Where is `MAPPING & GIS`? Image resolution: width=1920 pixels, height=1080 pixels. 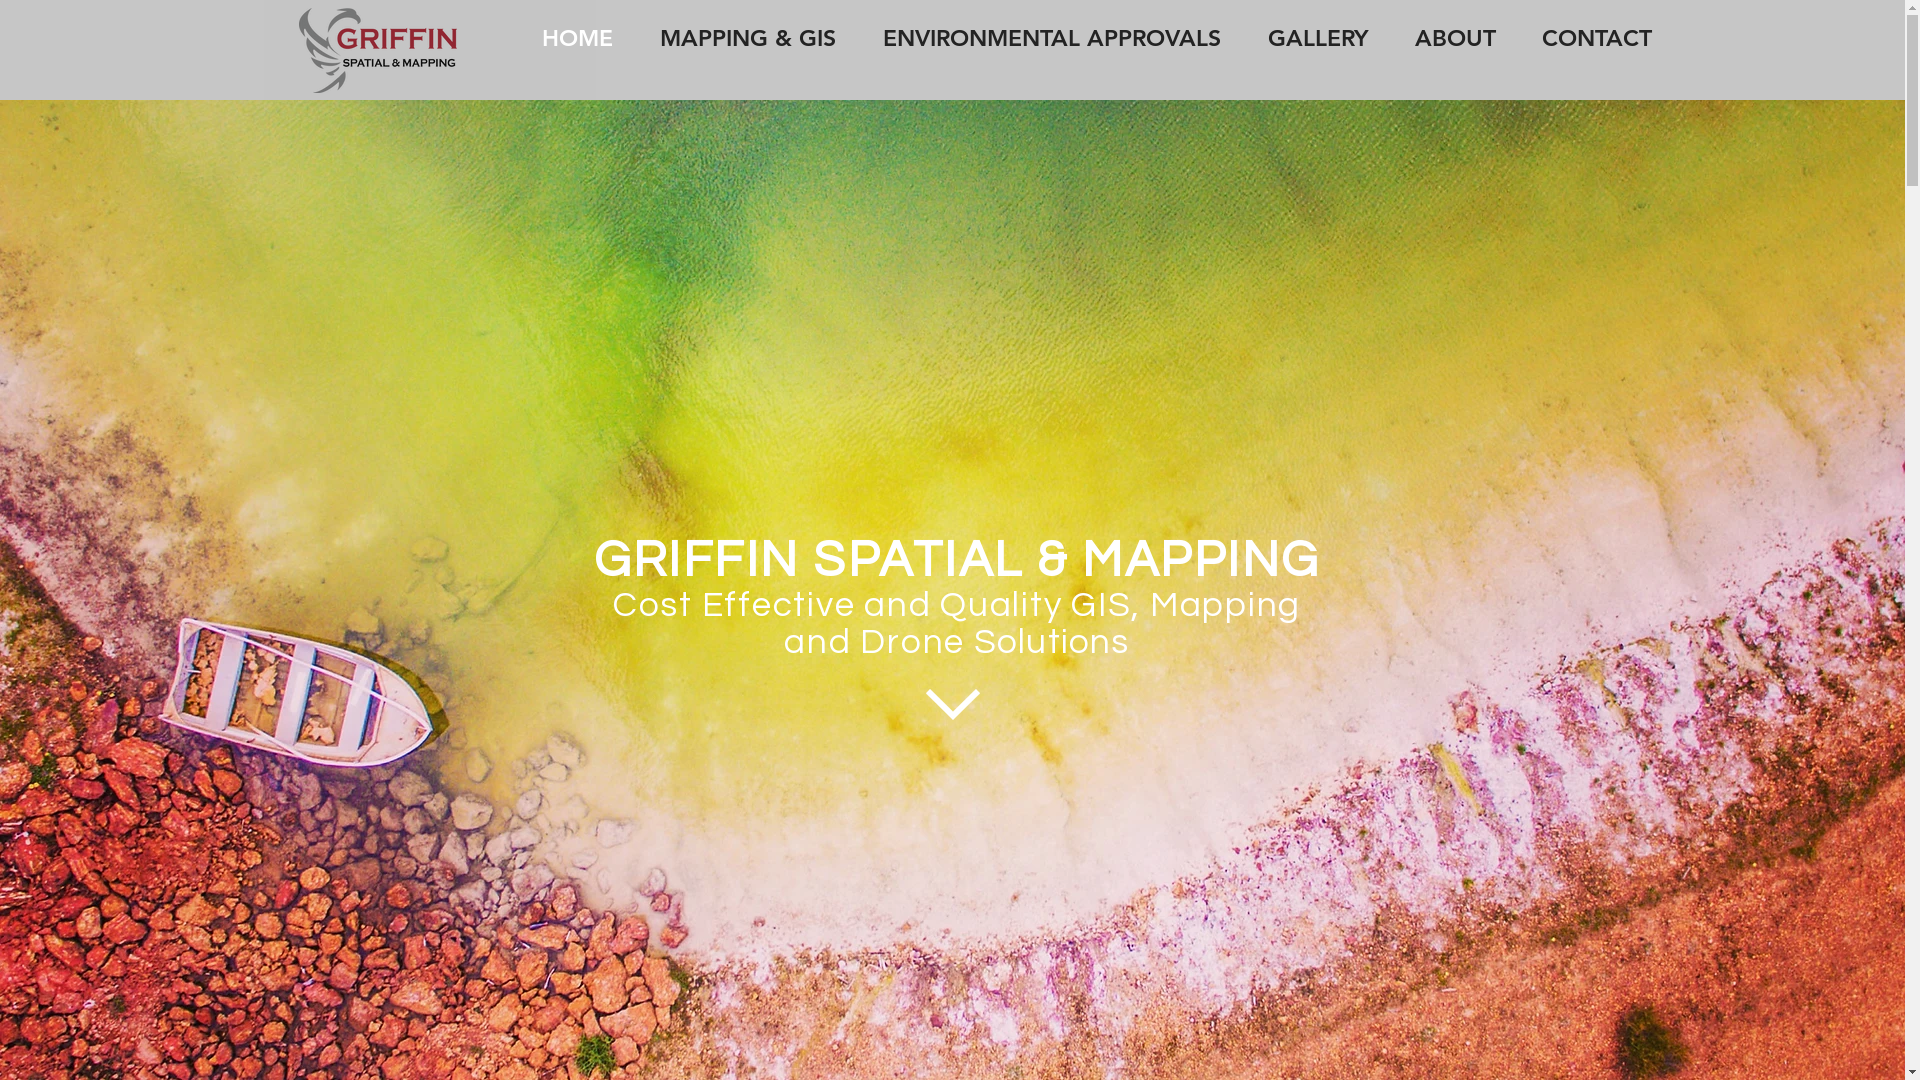 MAPPING & GIS is located at coordinates (748, 38).